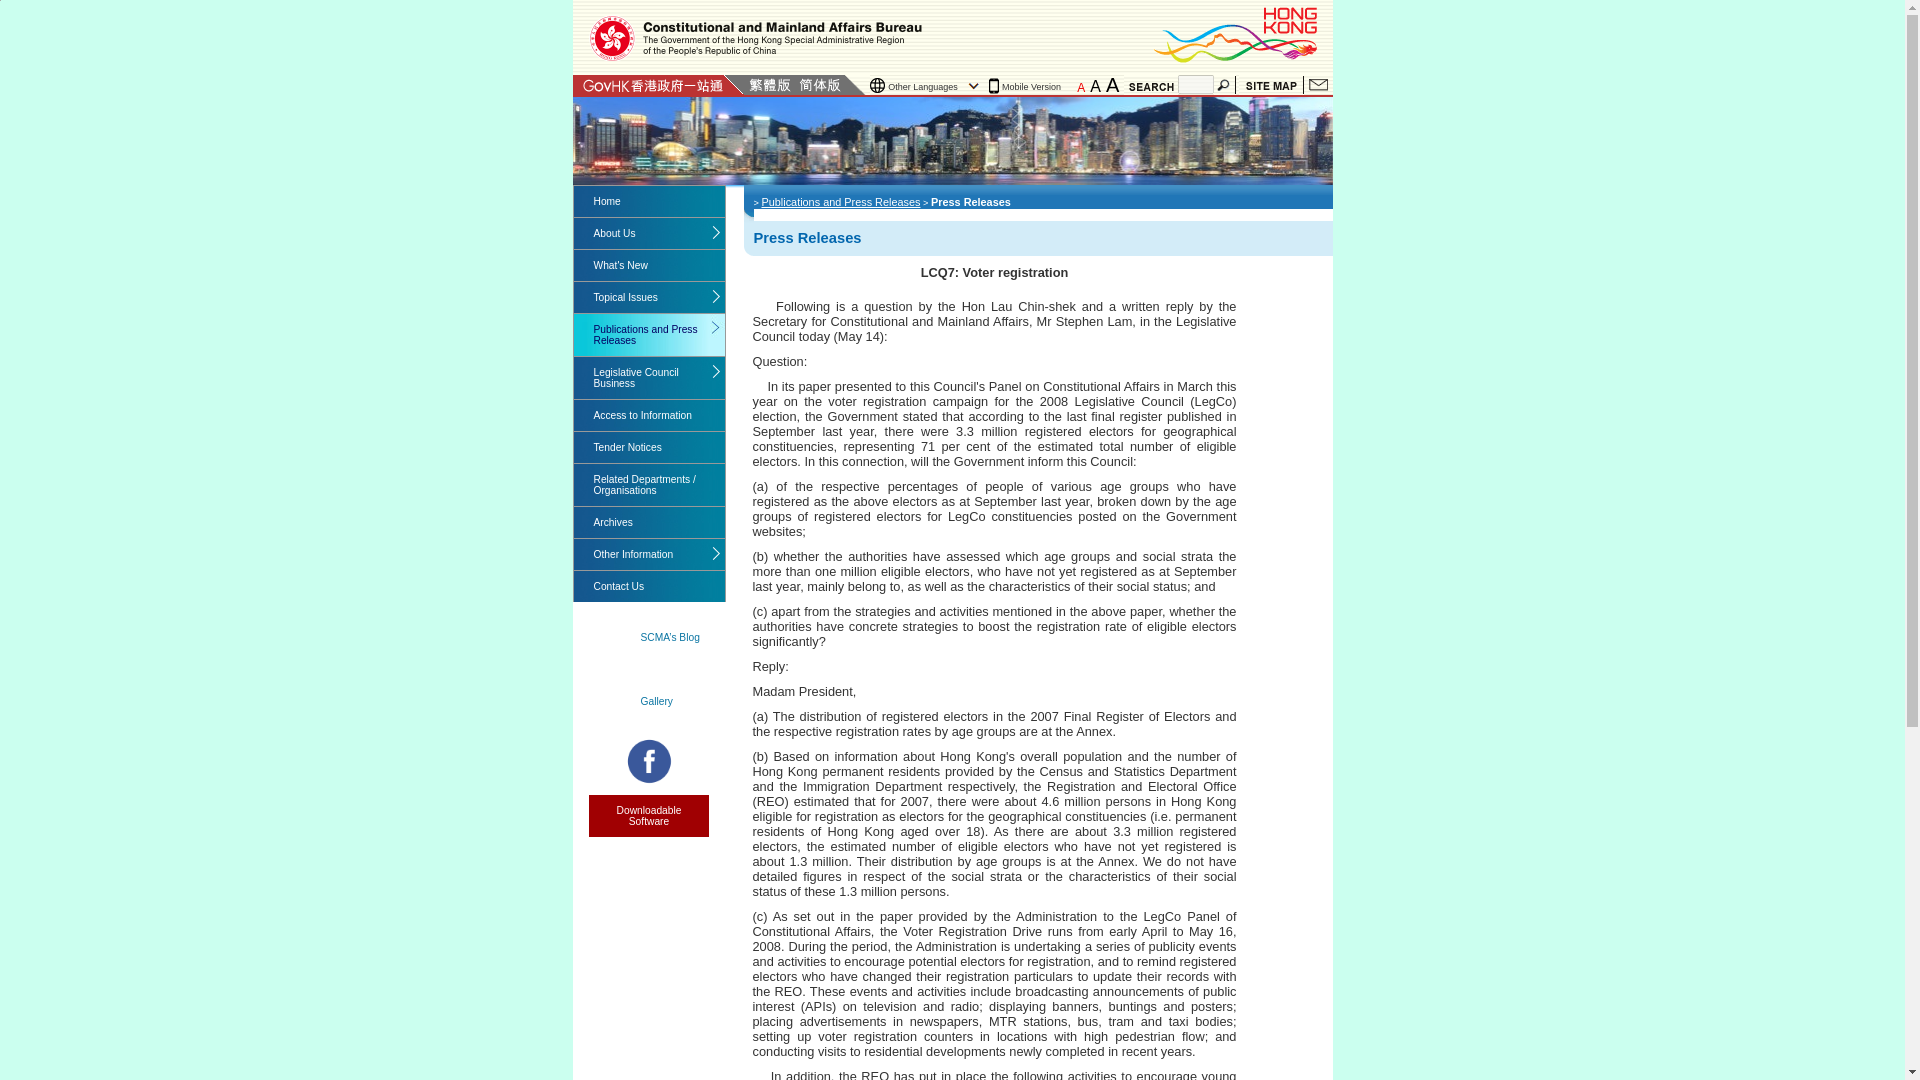  I want to click on Simplified Chinese, so click(819, 84).